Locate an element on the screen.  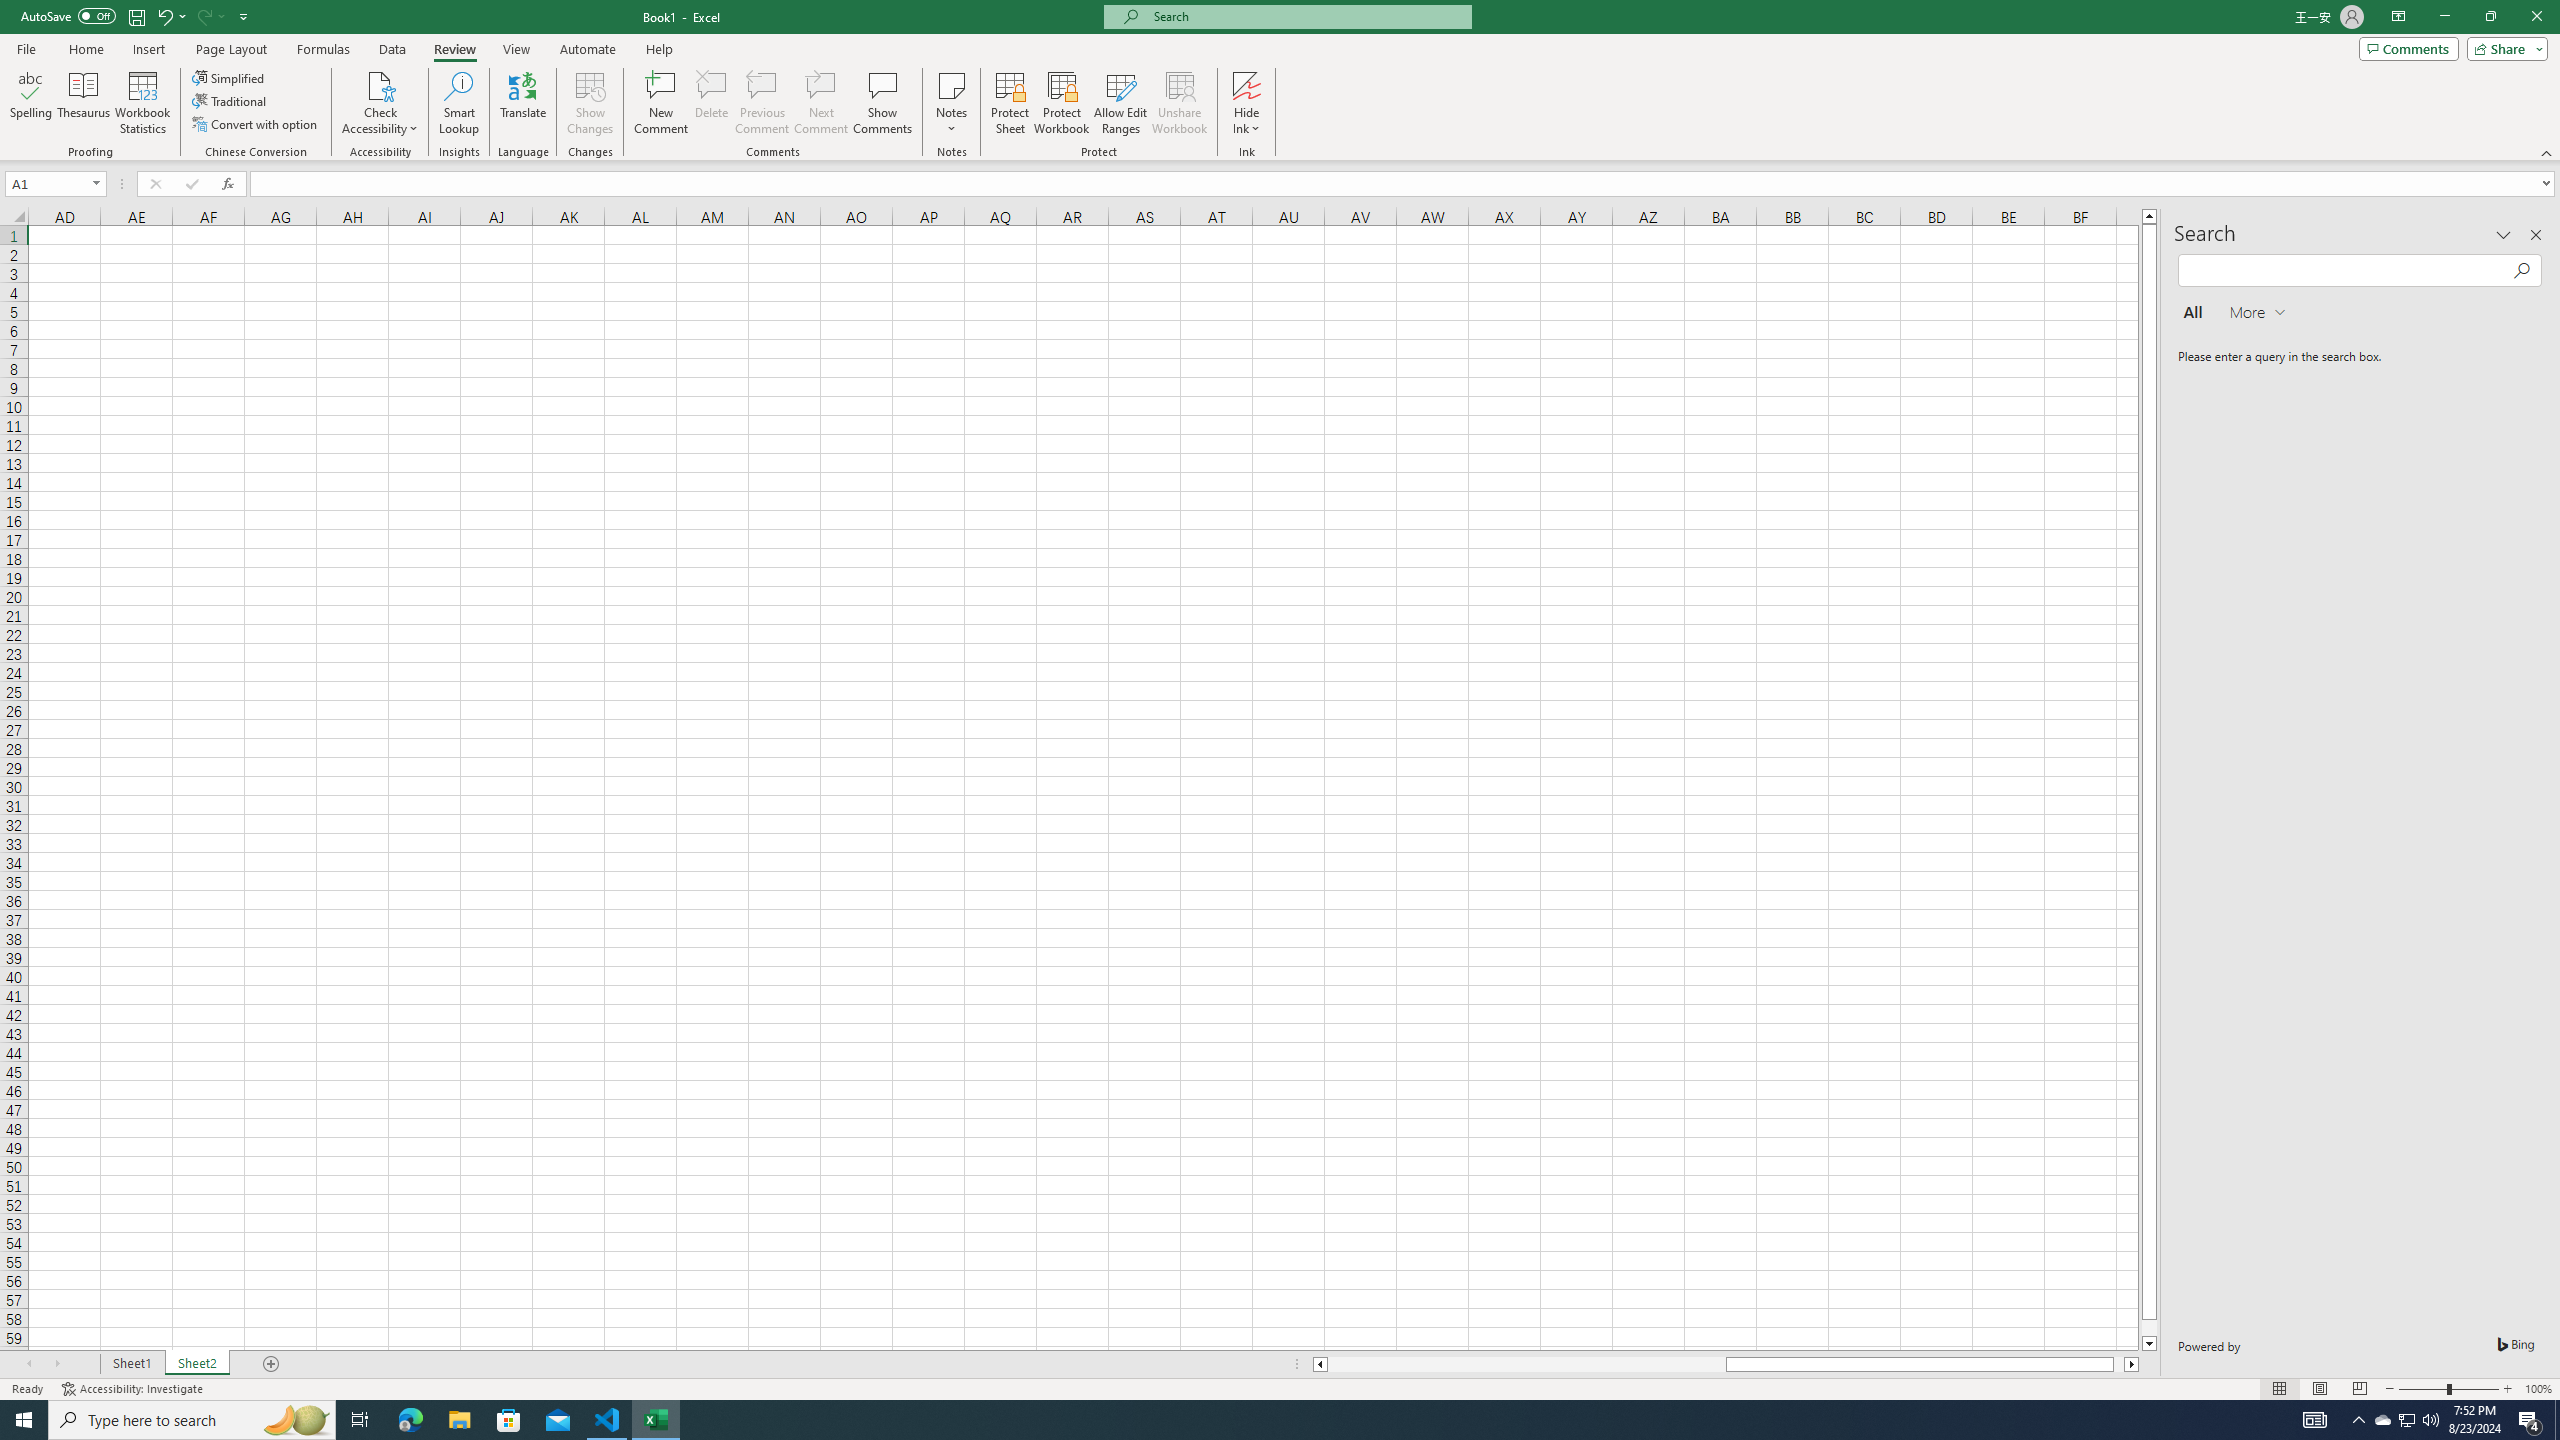
Show Comments is located at coordinates (881, 103).